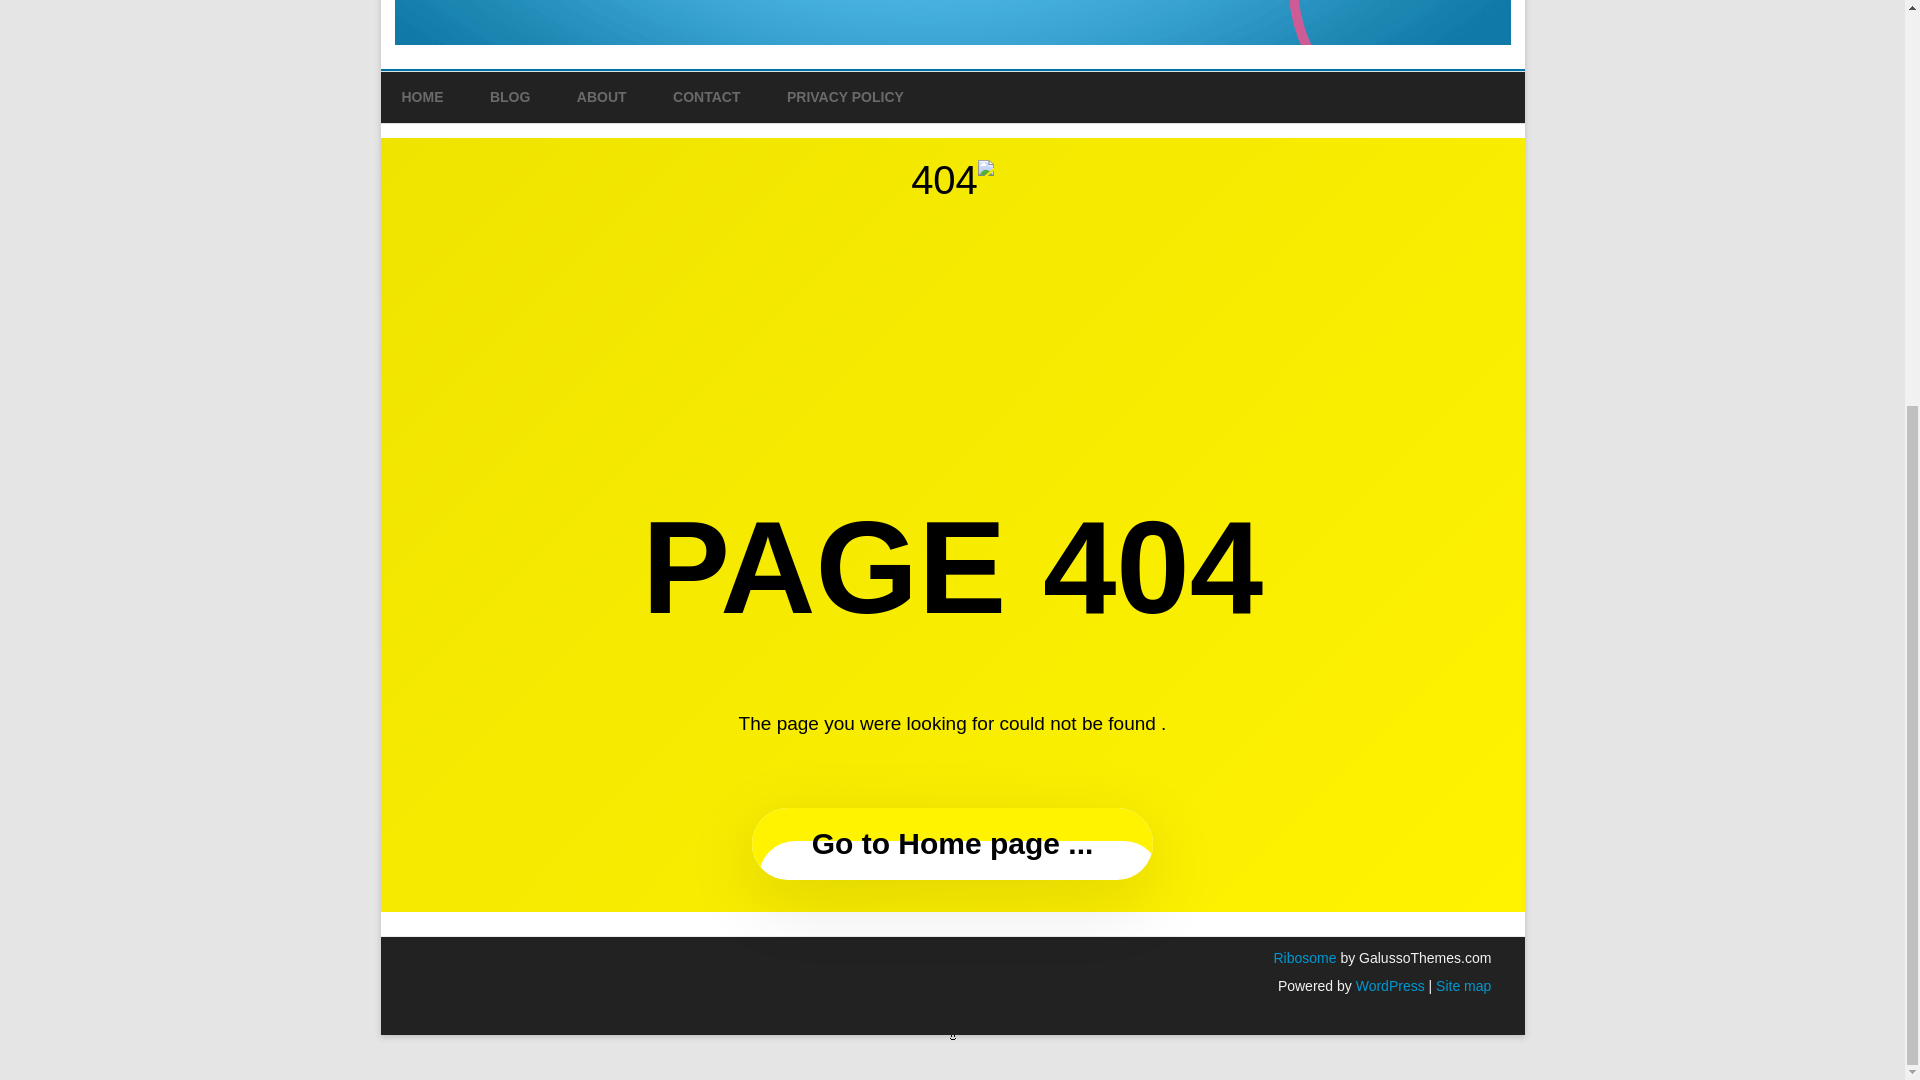 The width and height of the screenshot is (1920, 1080). Describe the element at coordinates (952, 844) in the screenshot. I see `... Go to Home page` at that location.